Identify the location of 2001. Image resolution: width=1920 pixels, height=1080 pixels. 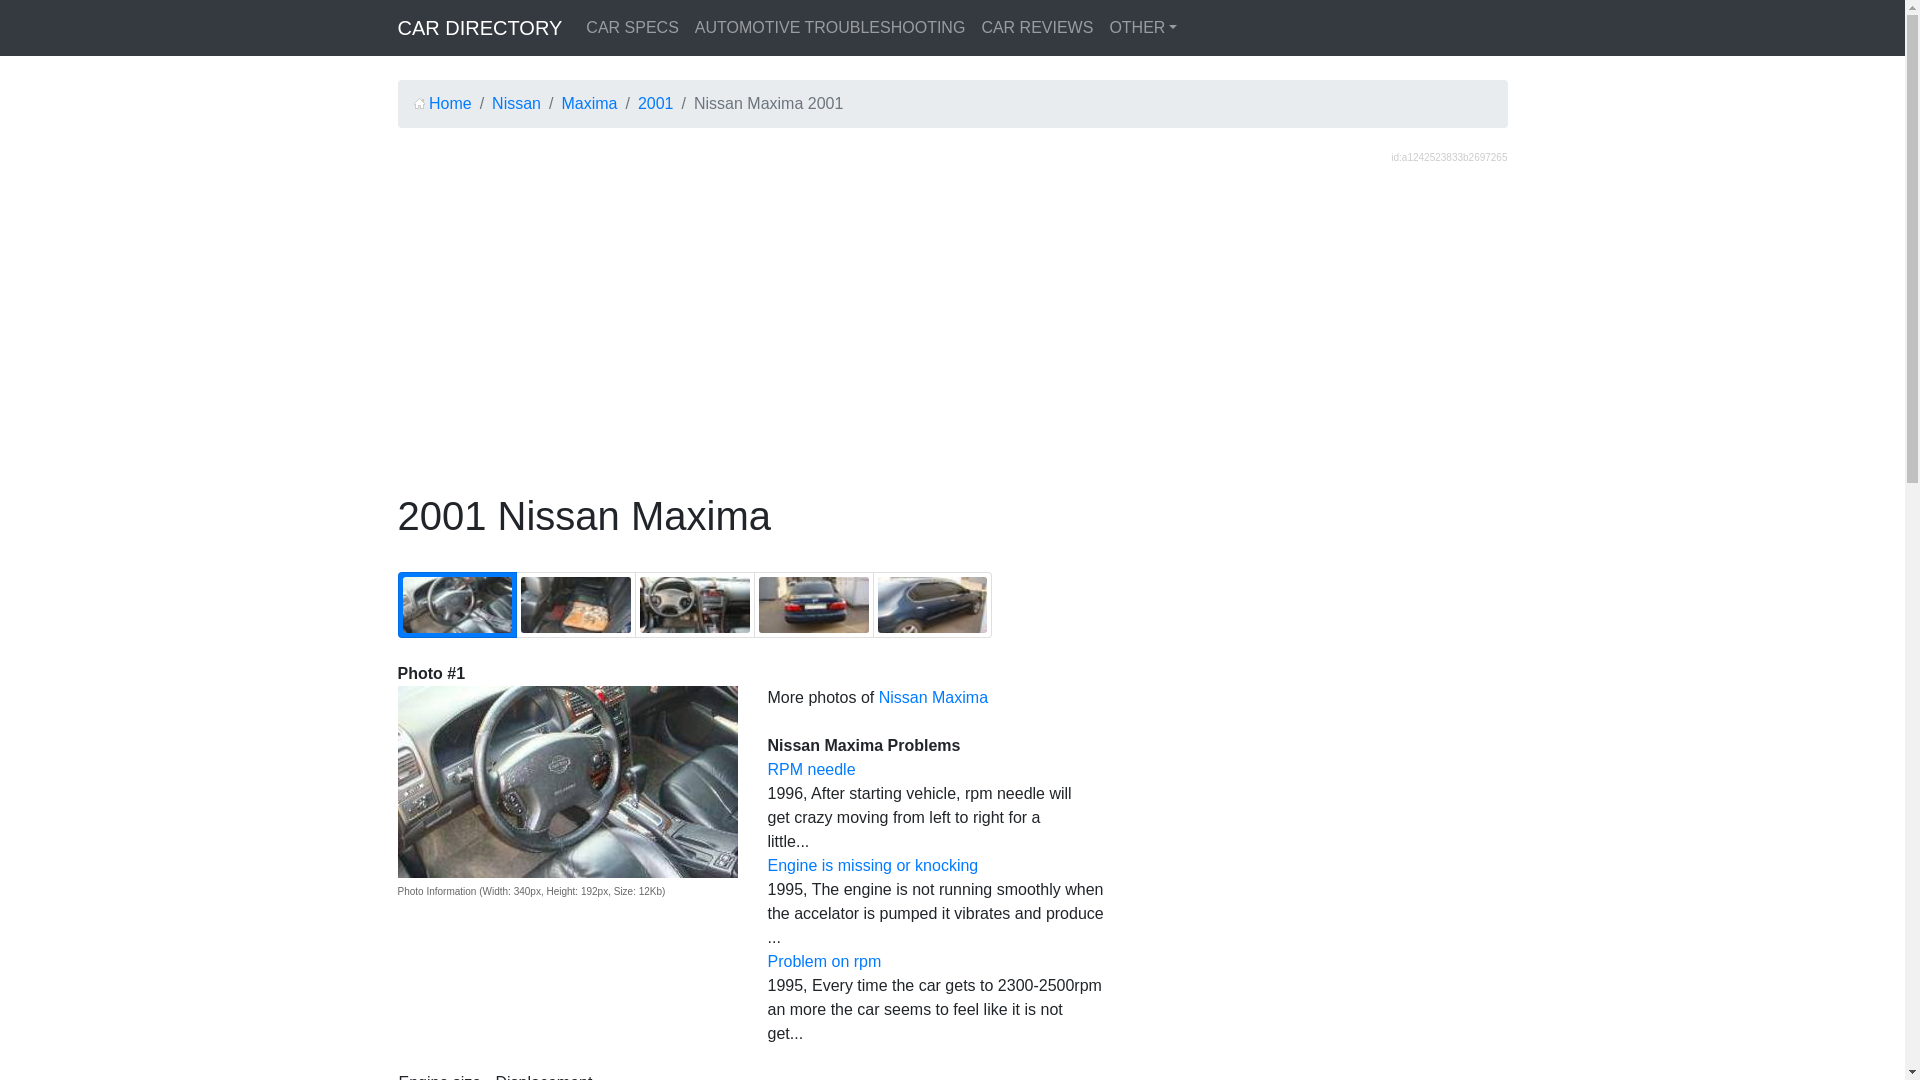
(655, 104).